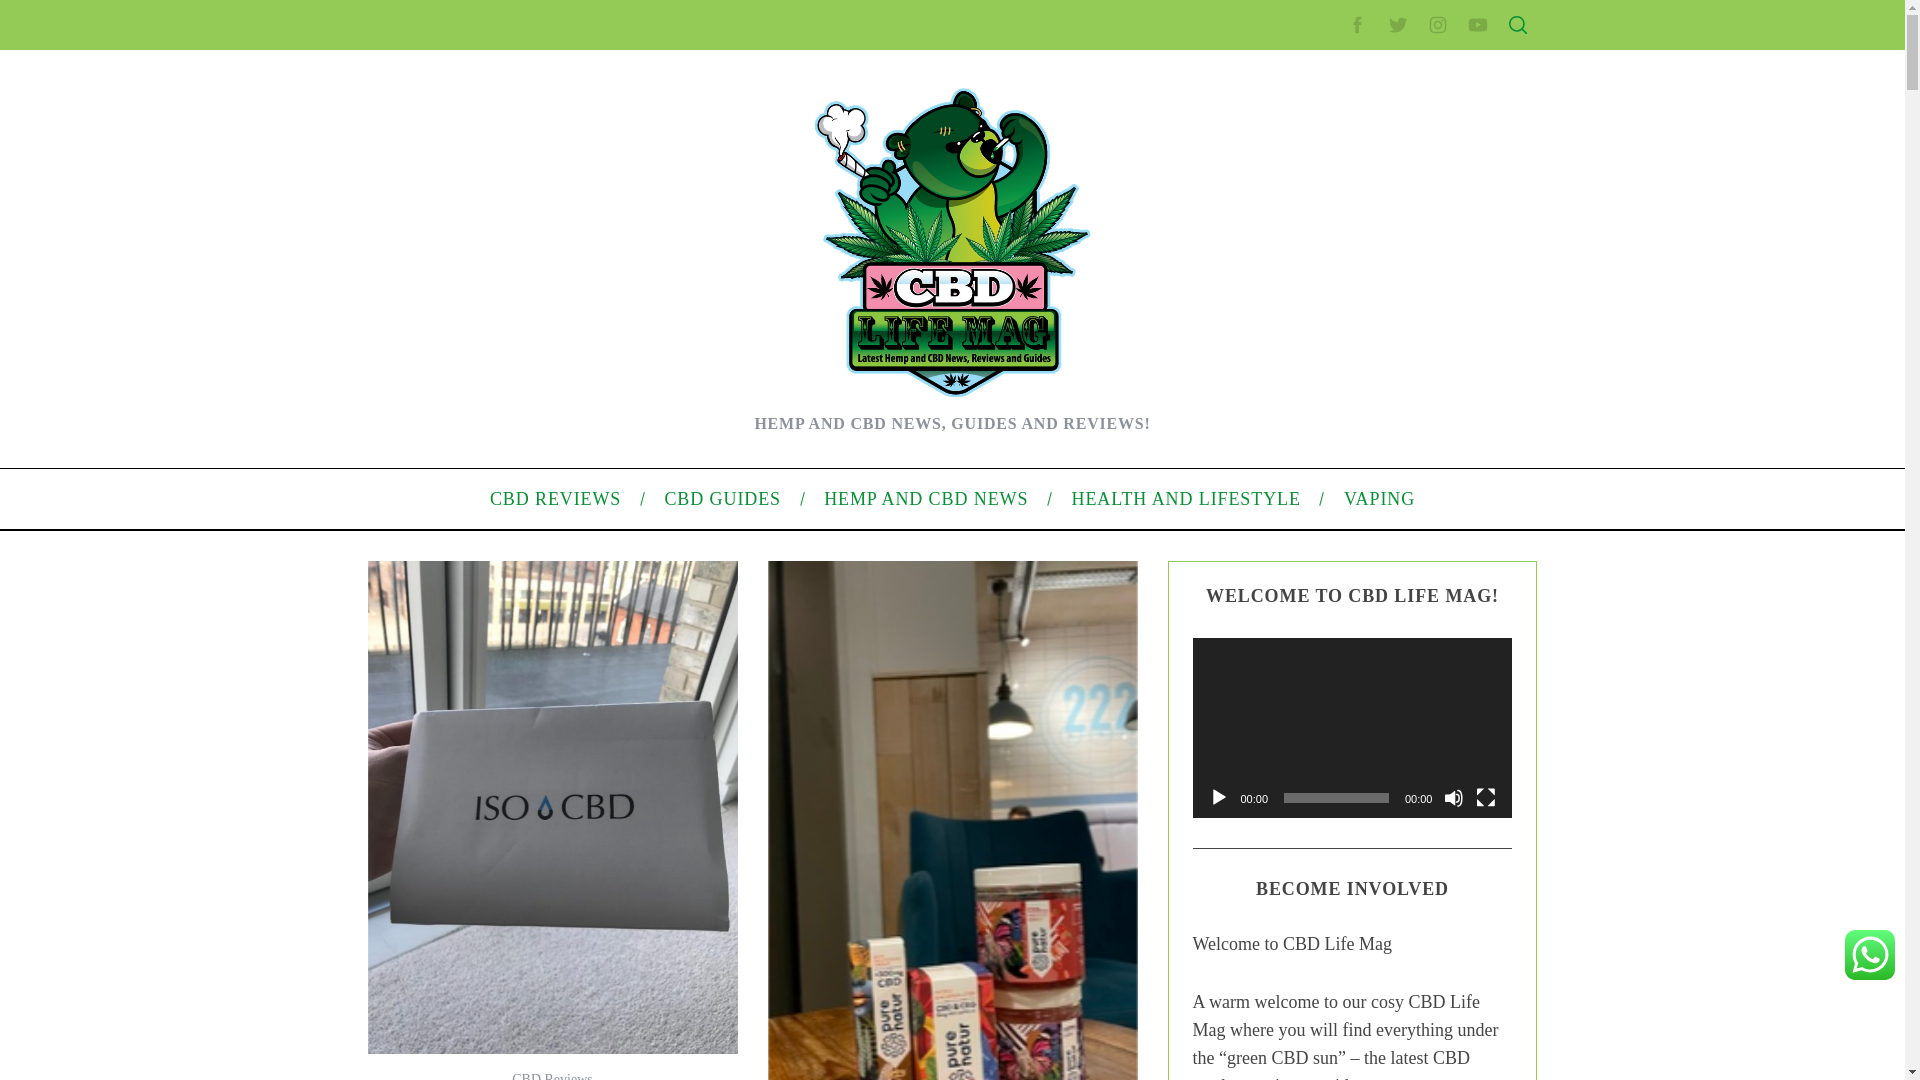 This screenshot has height=1080, width=1920. I want to click on Skip to content, so click(46, 12).